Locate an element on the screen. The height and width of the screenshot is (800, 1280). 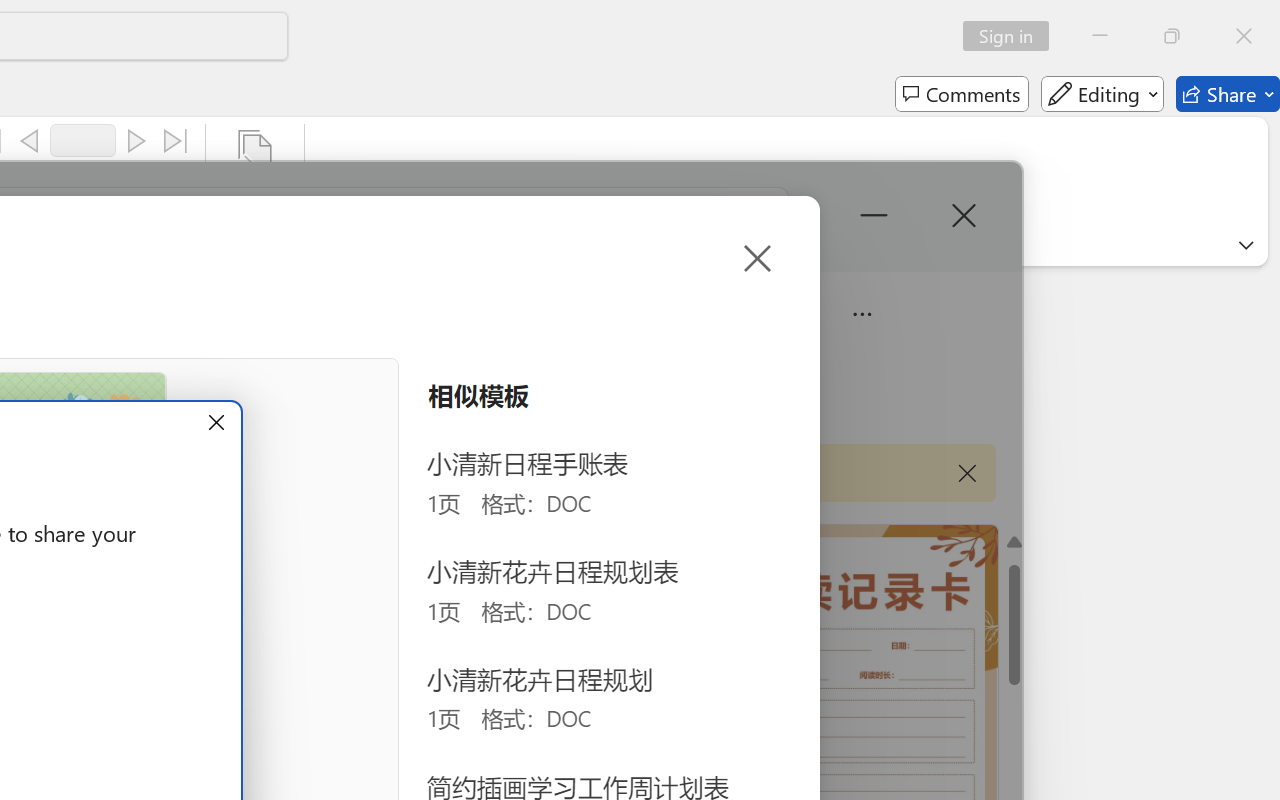
Record is located at coordinates (83, 140).